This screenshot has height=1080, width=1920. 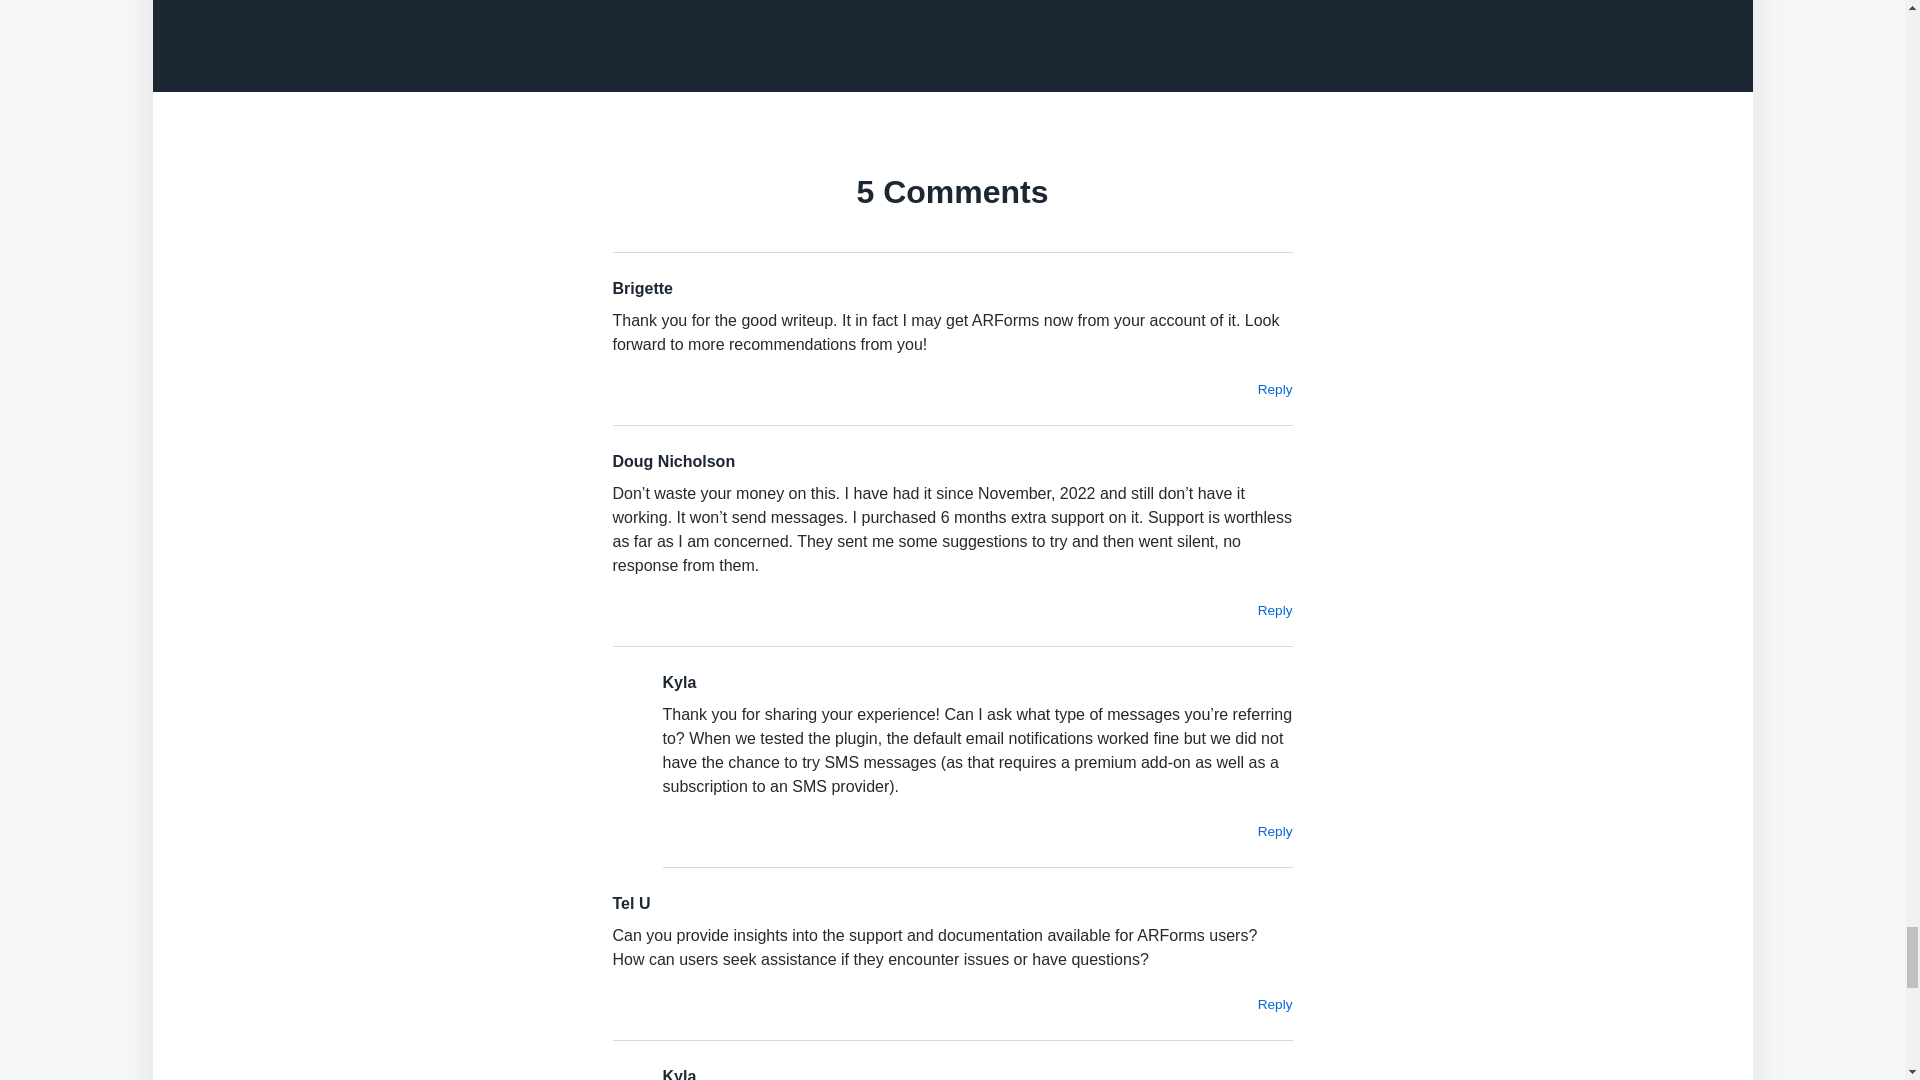 What do you see at coordinates (1274, 390) in the screenshot?
I see `Reply` at bounding box center [1274, 390].